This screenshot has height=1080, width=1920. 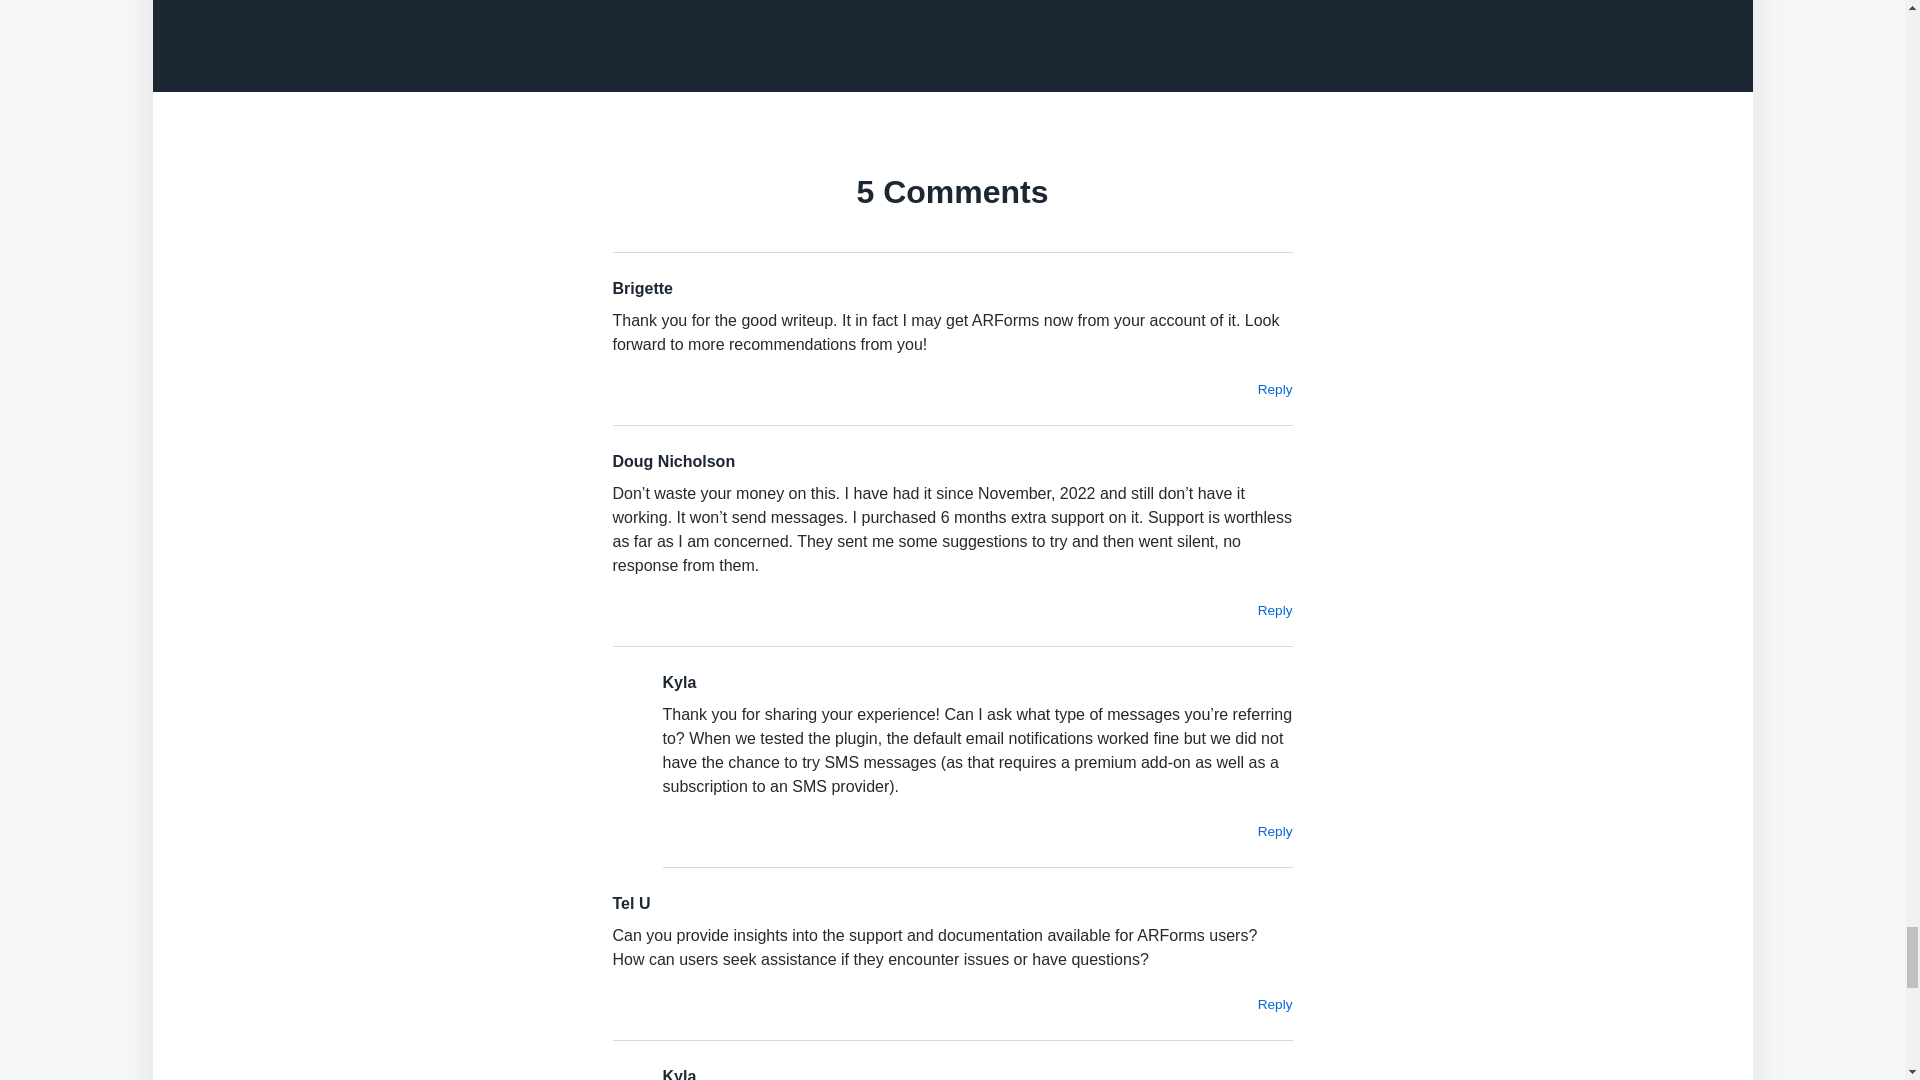 What do you see at coordinates (1274, 390) in the screenshot?
I see `Reply` at bounding box center [1274, 390].